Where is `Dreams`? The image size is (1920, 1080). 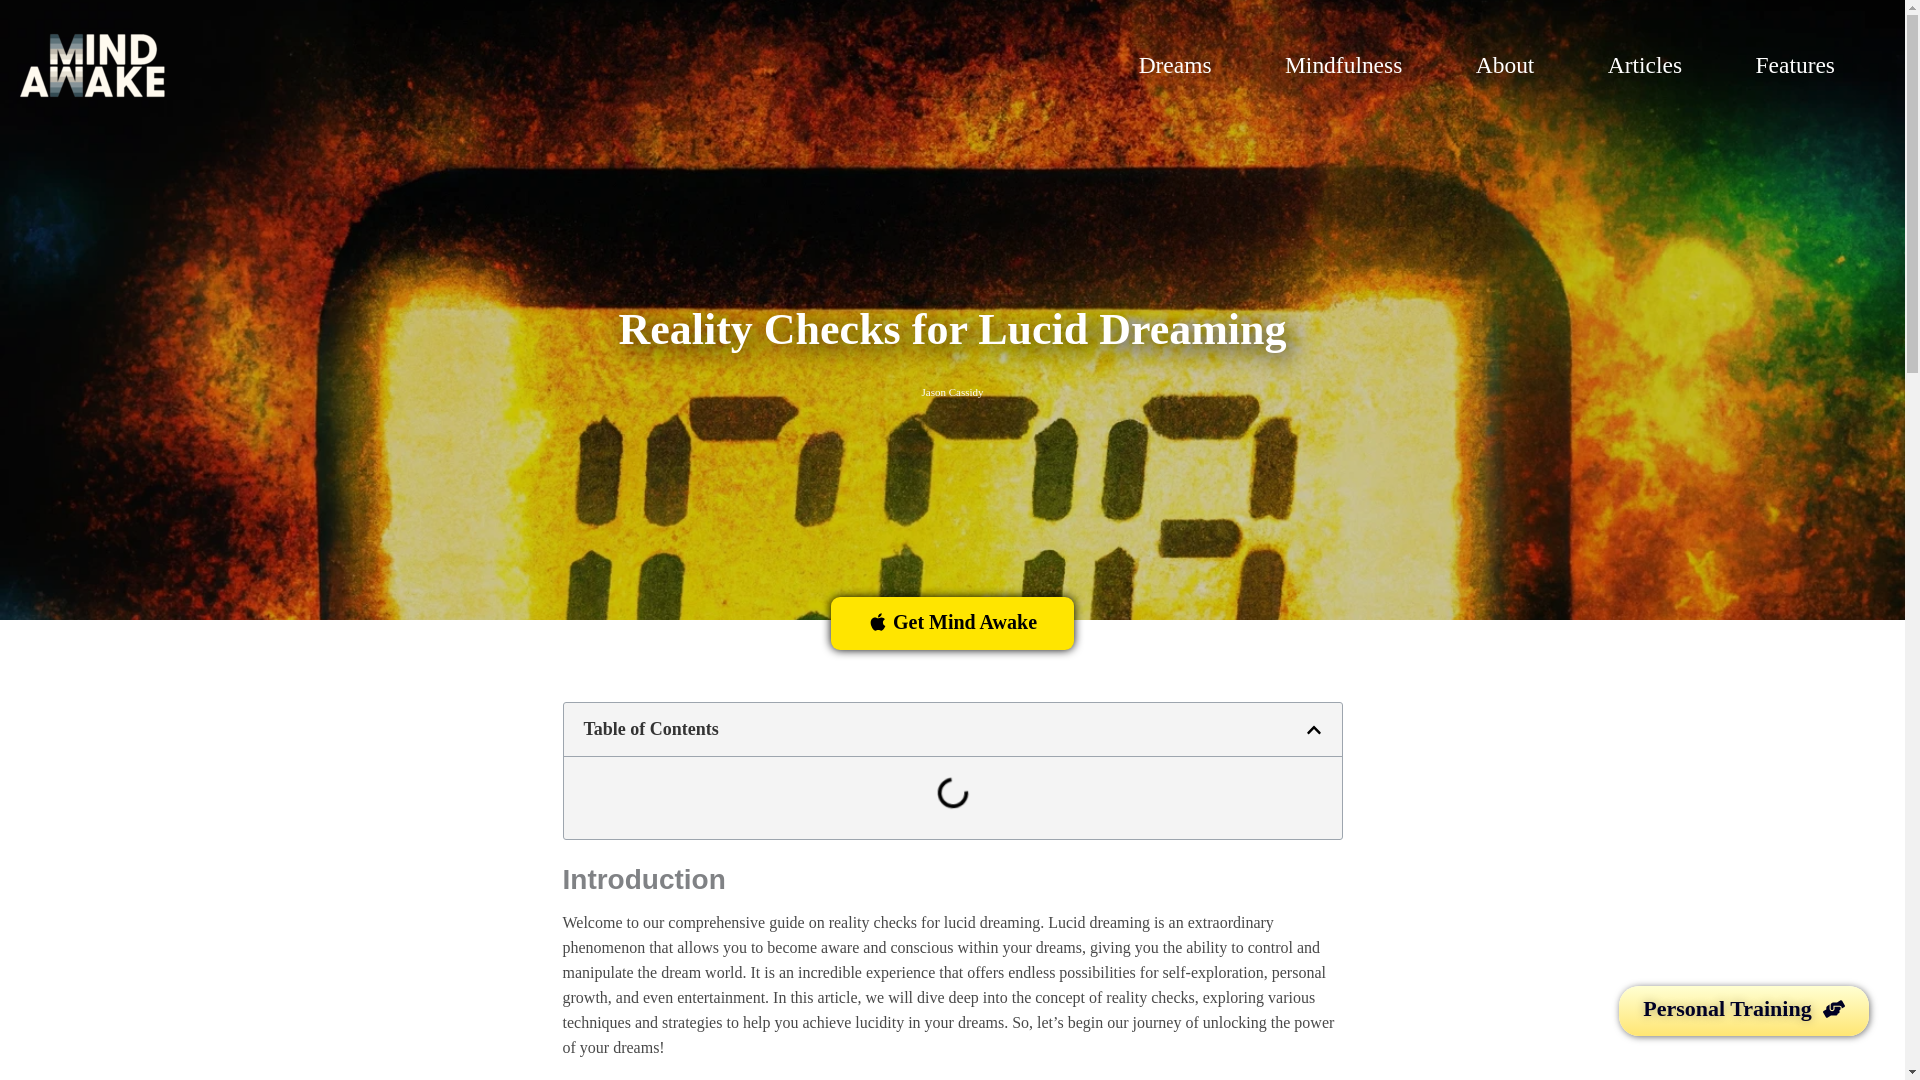
Dreams is located at coordinates (1188, 66).